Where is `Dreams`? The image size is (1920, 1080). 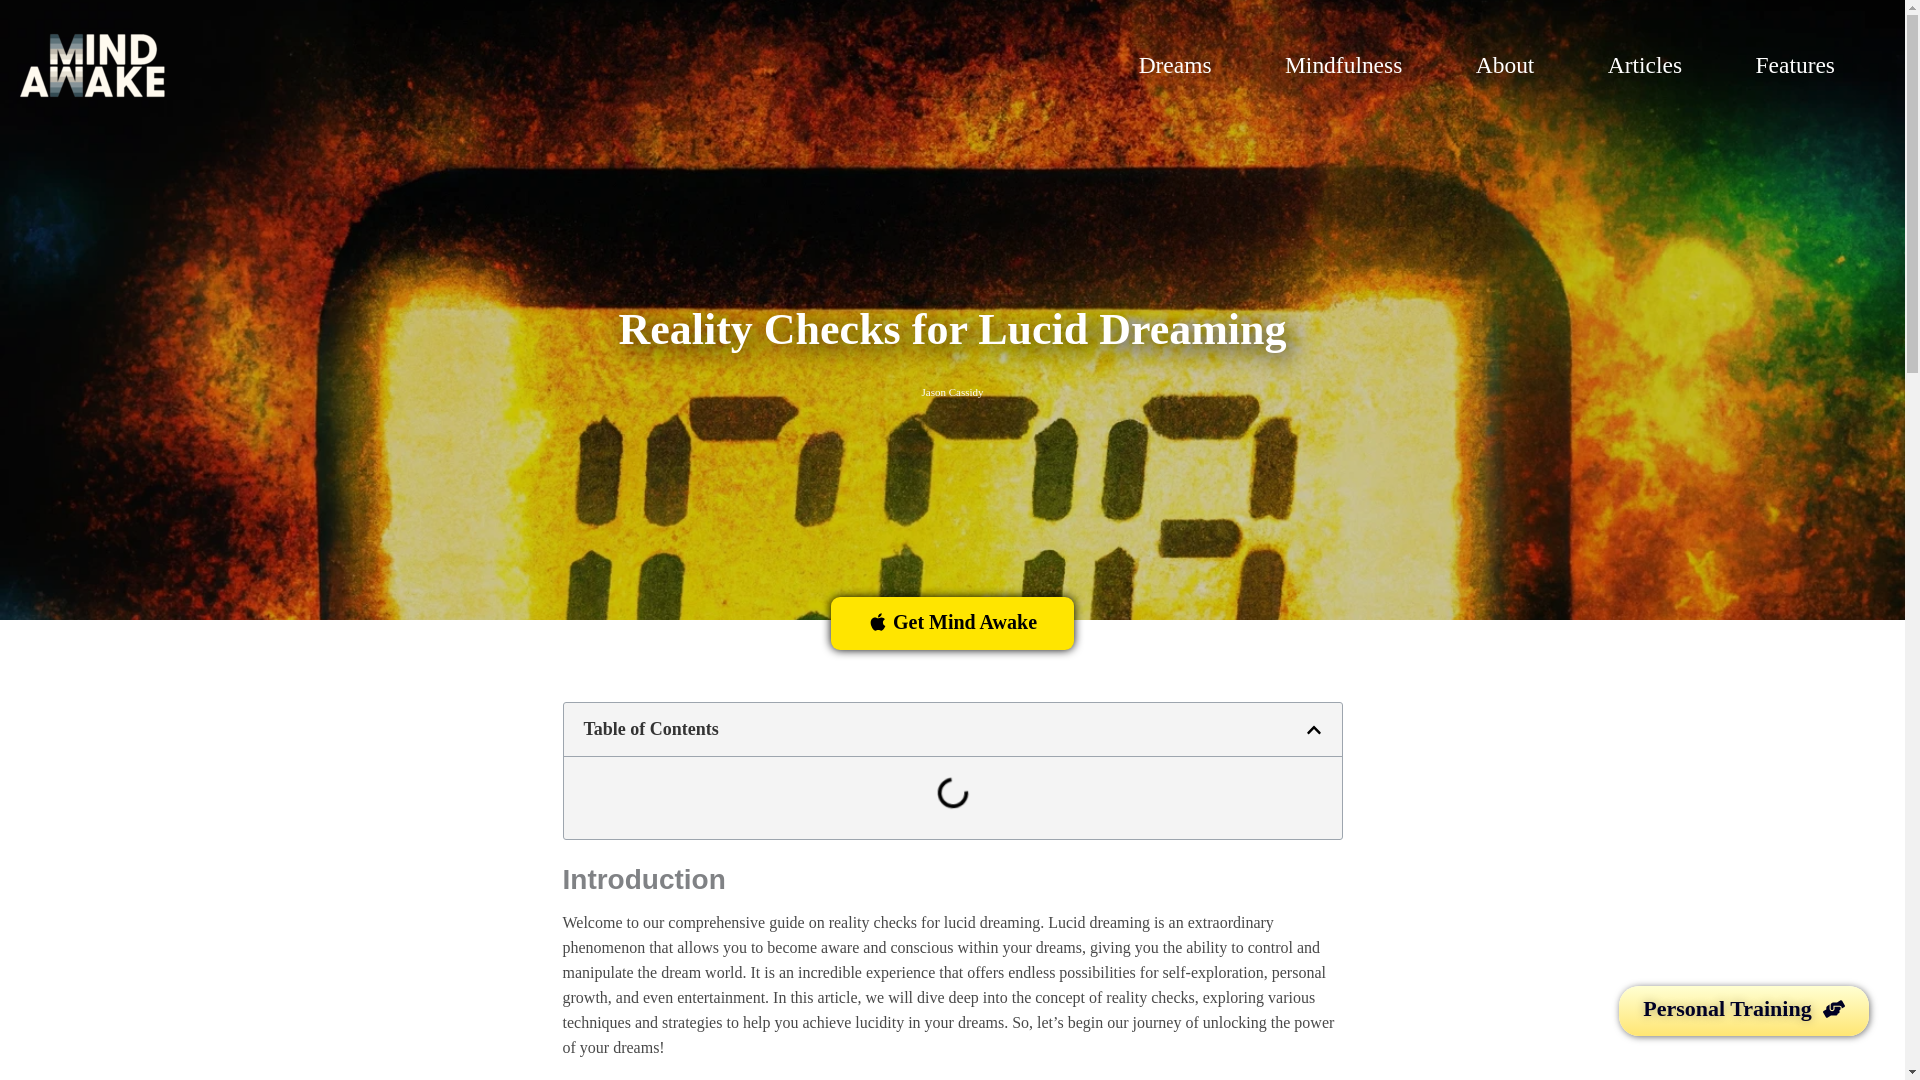
Dreams is located at coordinates (1188, 66).